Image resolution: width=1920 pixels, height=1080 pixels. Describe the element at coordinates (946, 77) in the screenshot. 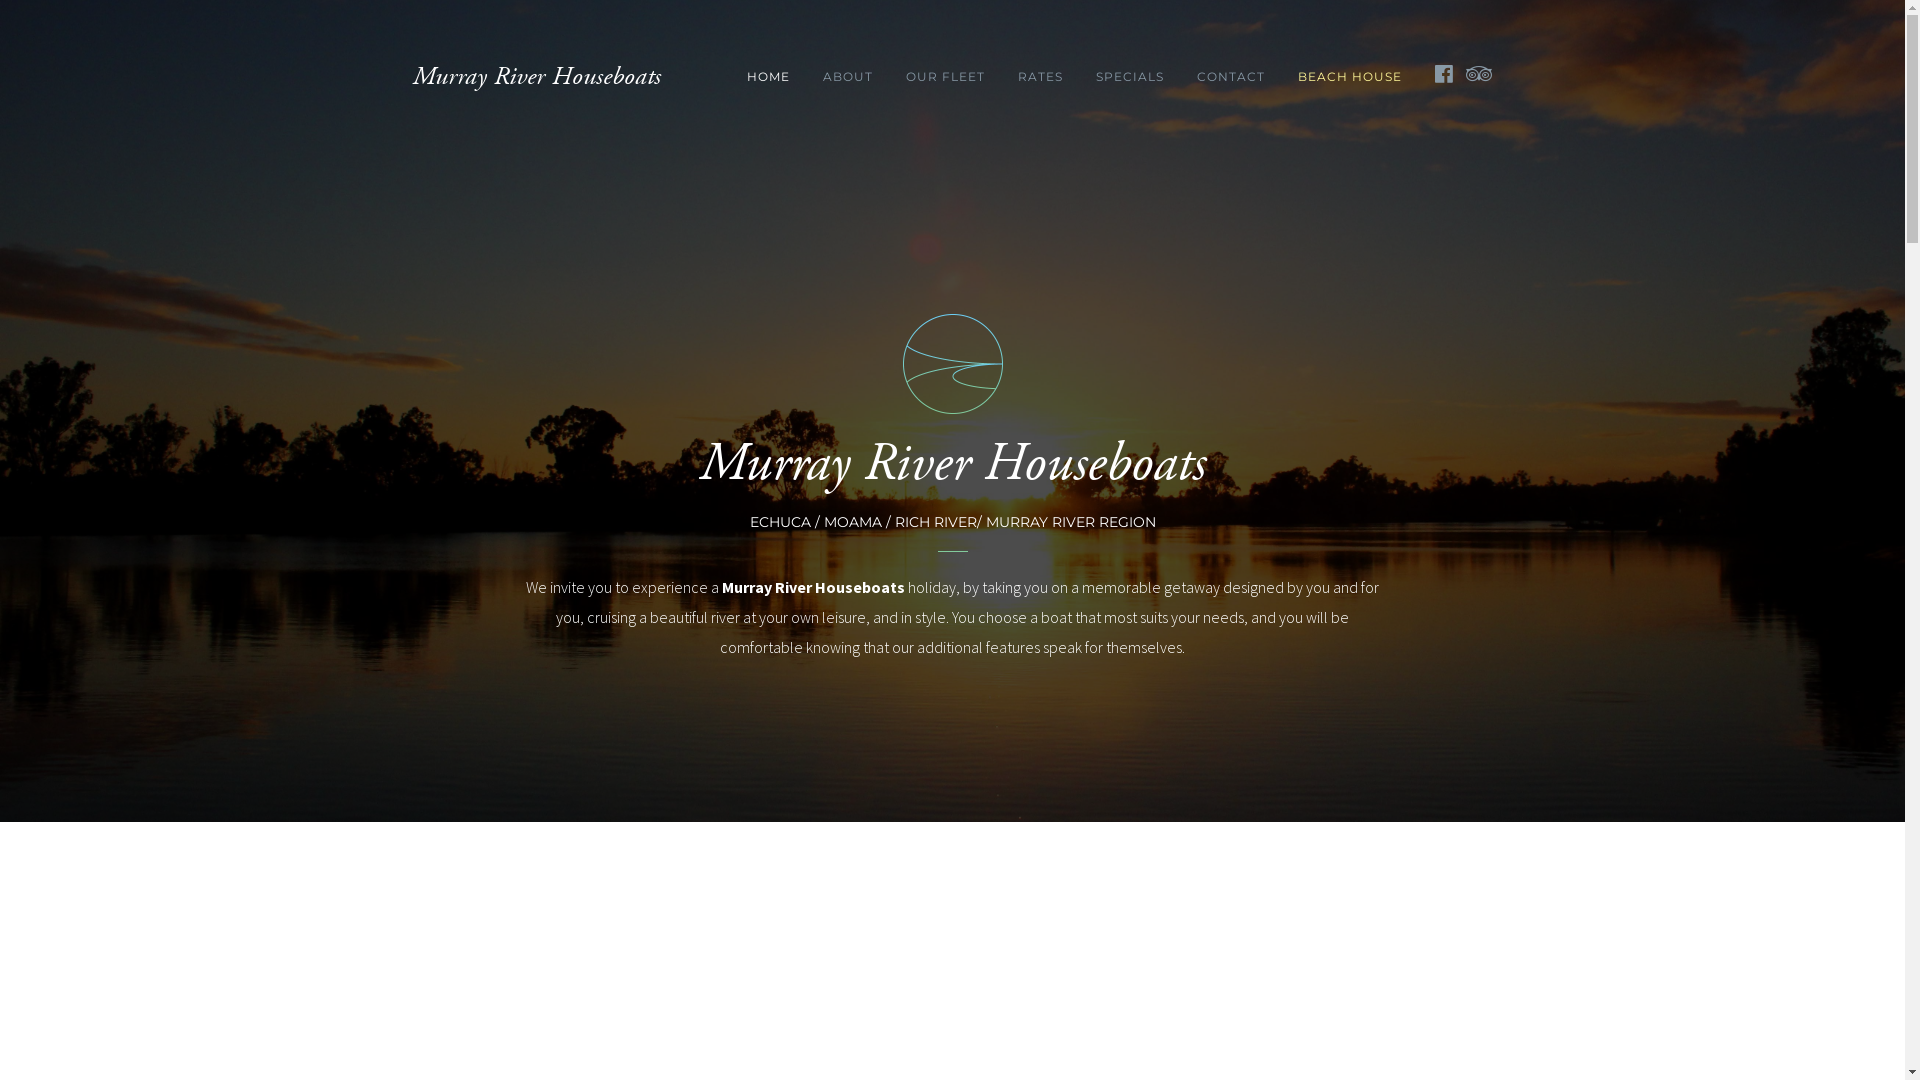

I see `OUR FLEET` at that location.